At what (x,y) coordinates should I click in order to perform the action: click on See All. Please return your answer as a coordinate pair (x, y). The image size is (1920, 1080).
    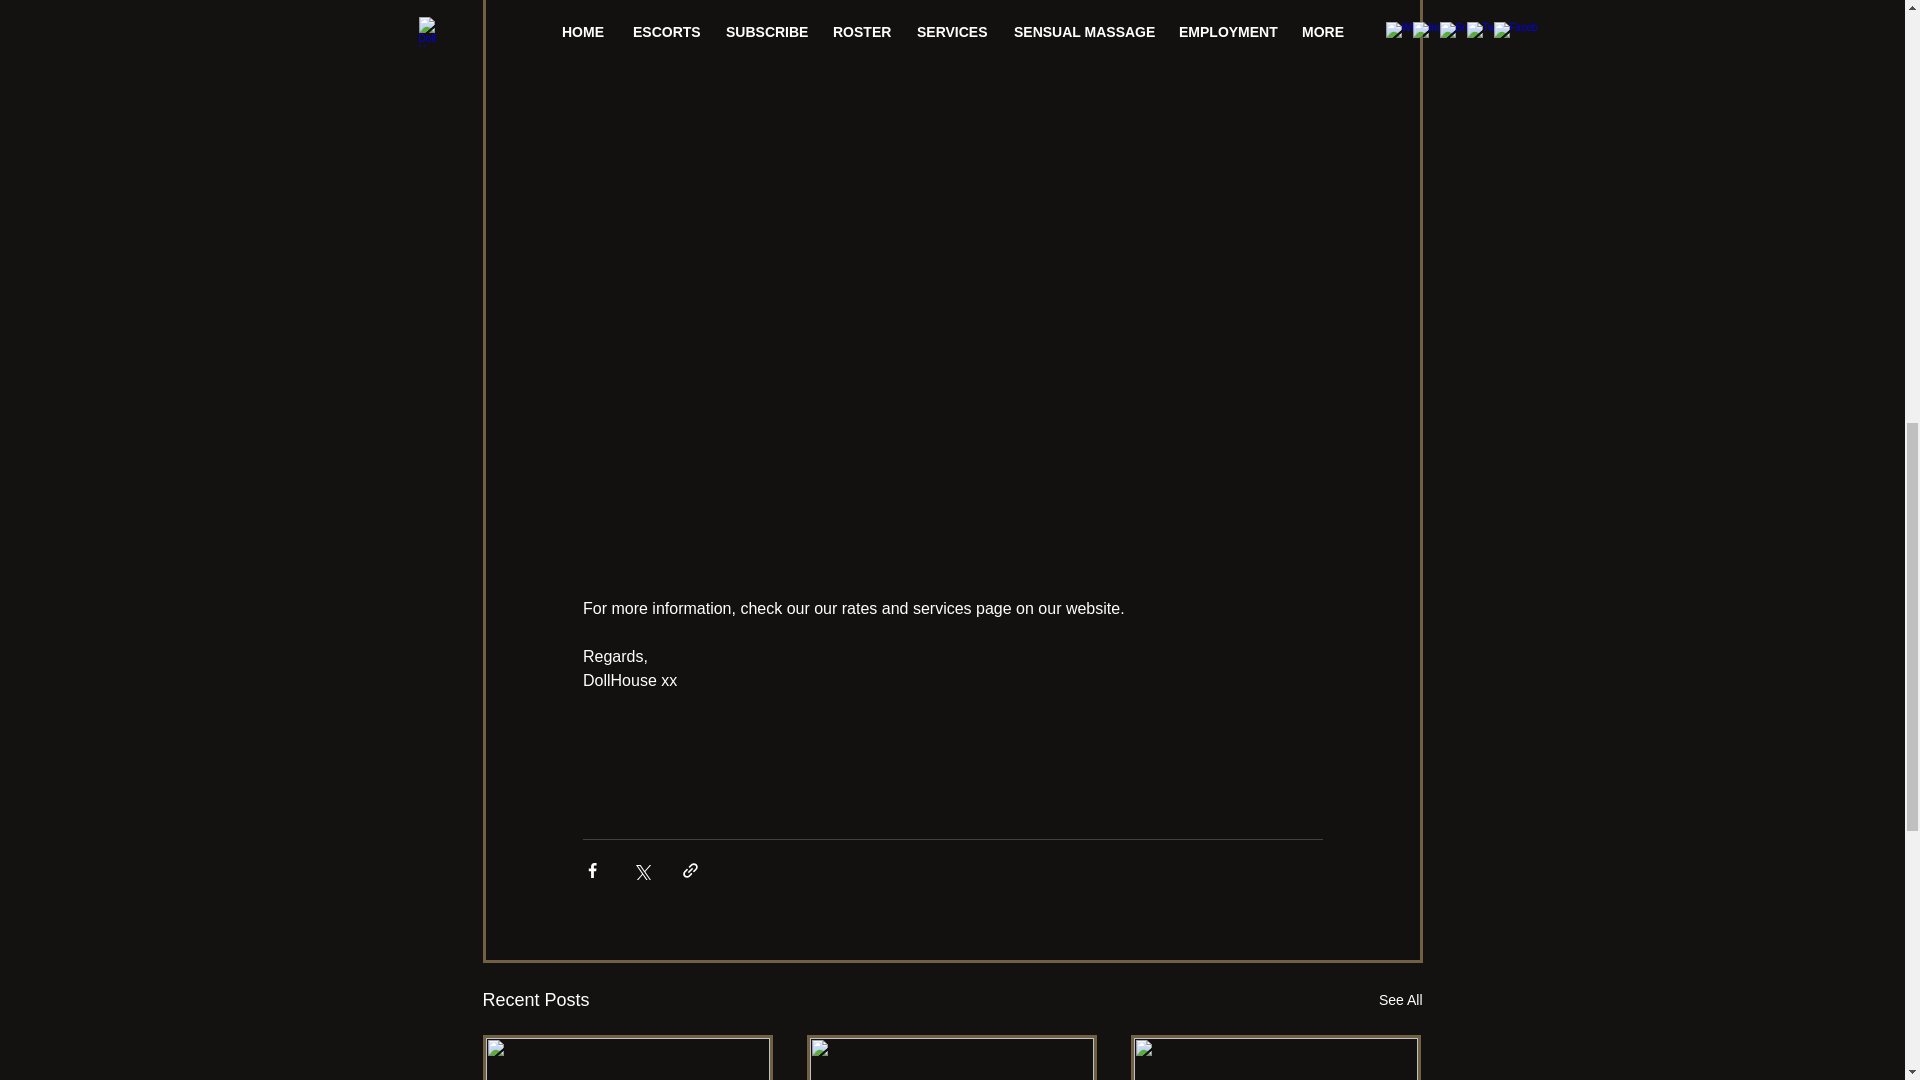
    Looking at the image, I should click on (1400, 1000).